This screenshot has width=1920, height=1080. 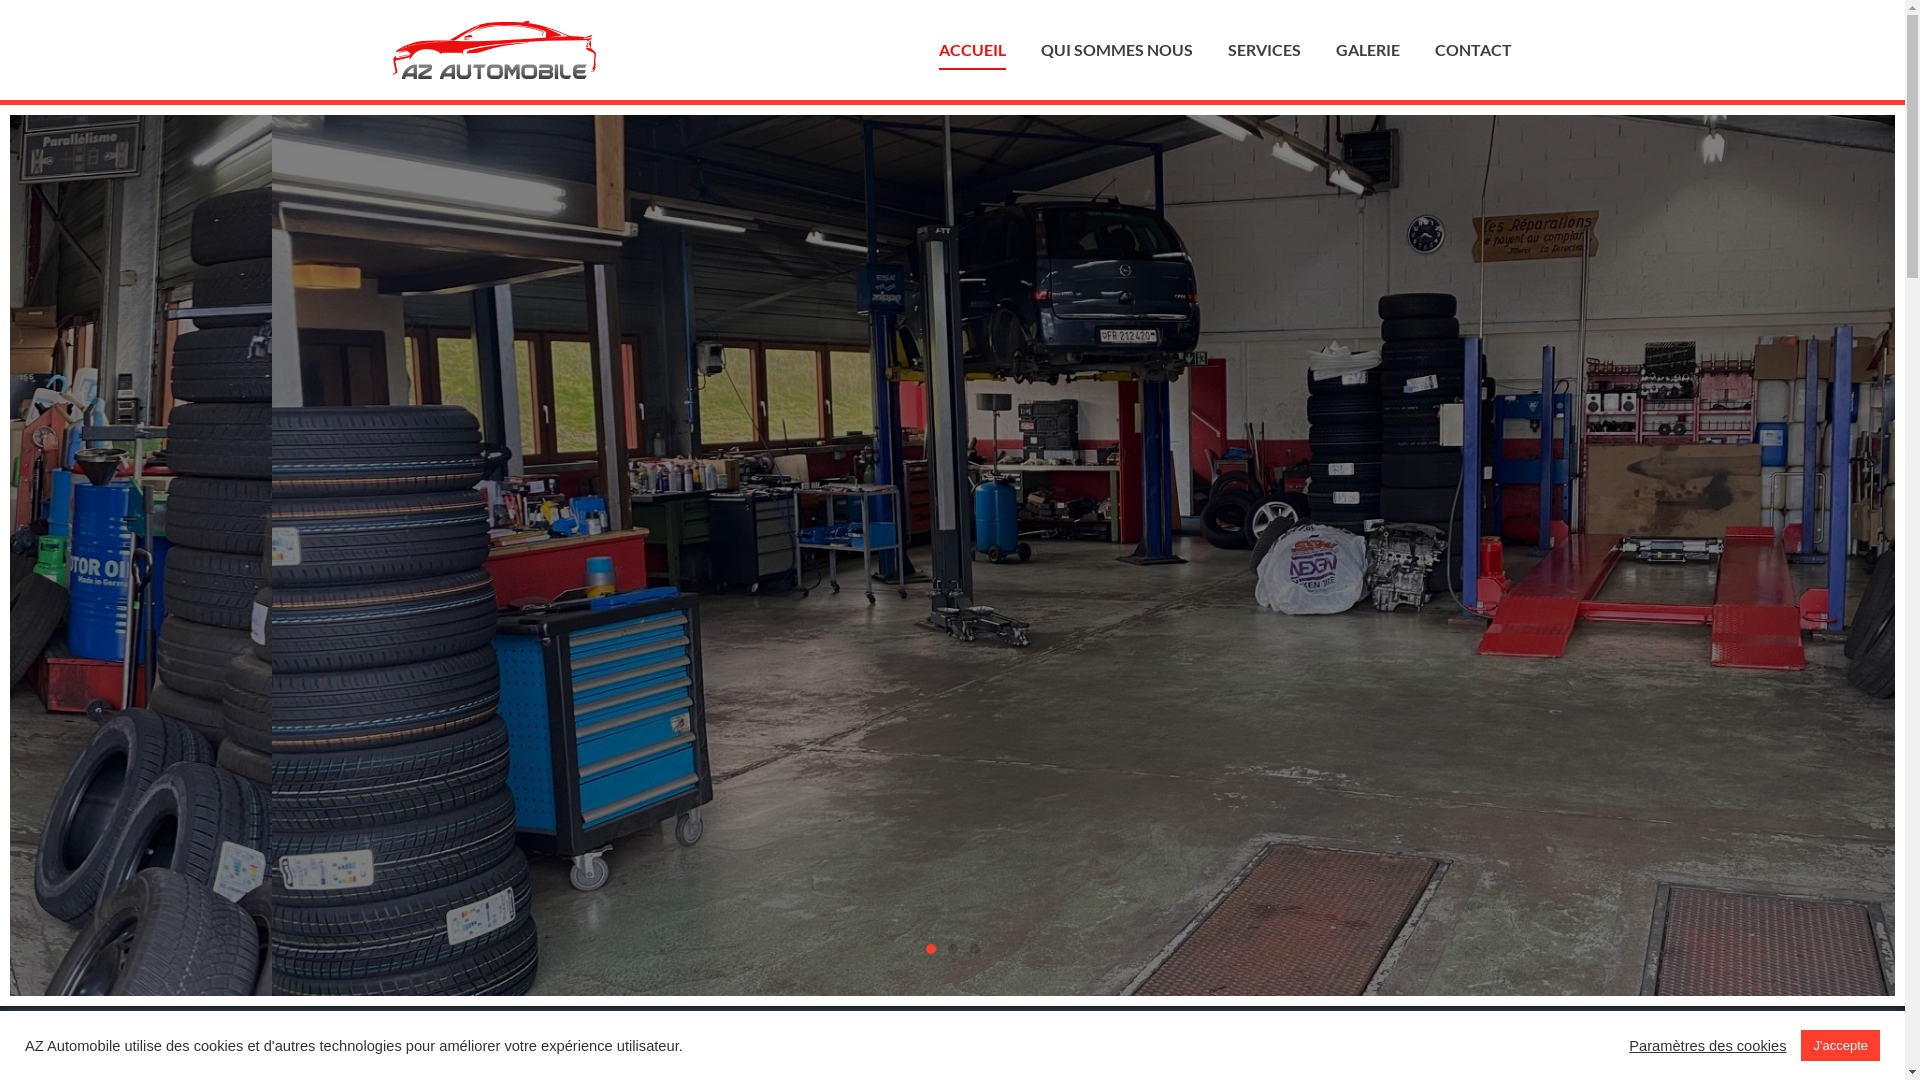 What do you see at coordinates (1840, 1046) in the screenshot?
I see `J'accepte` at bounding box center [1840, 1046].